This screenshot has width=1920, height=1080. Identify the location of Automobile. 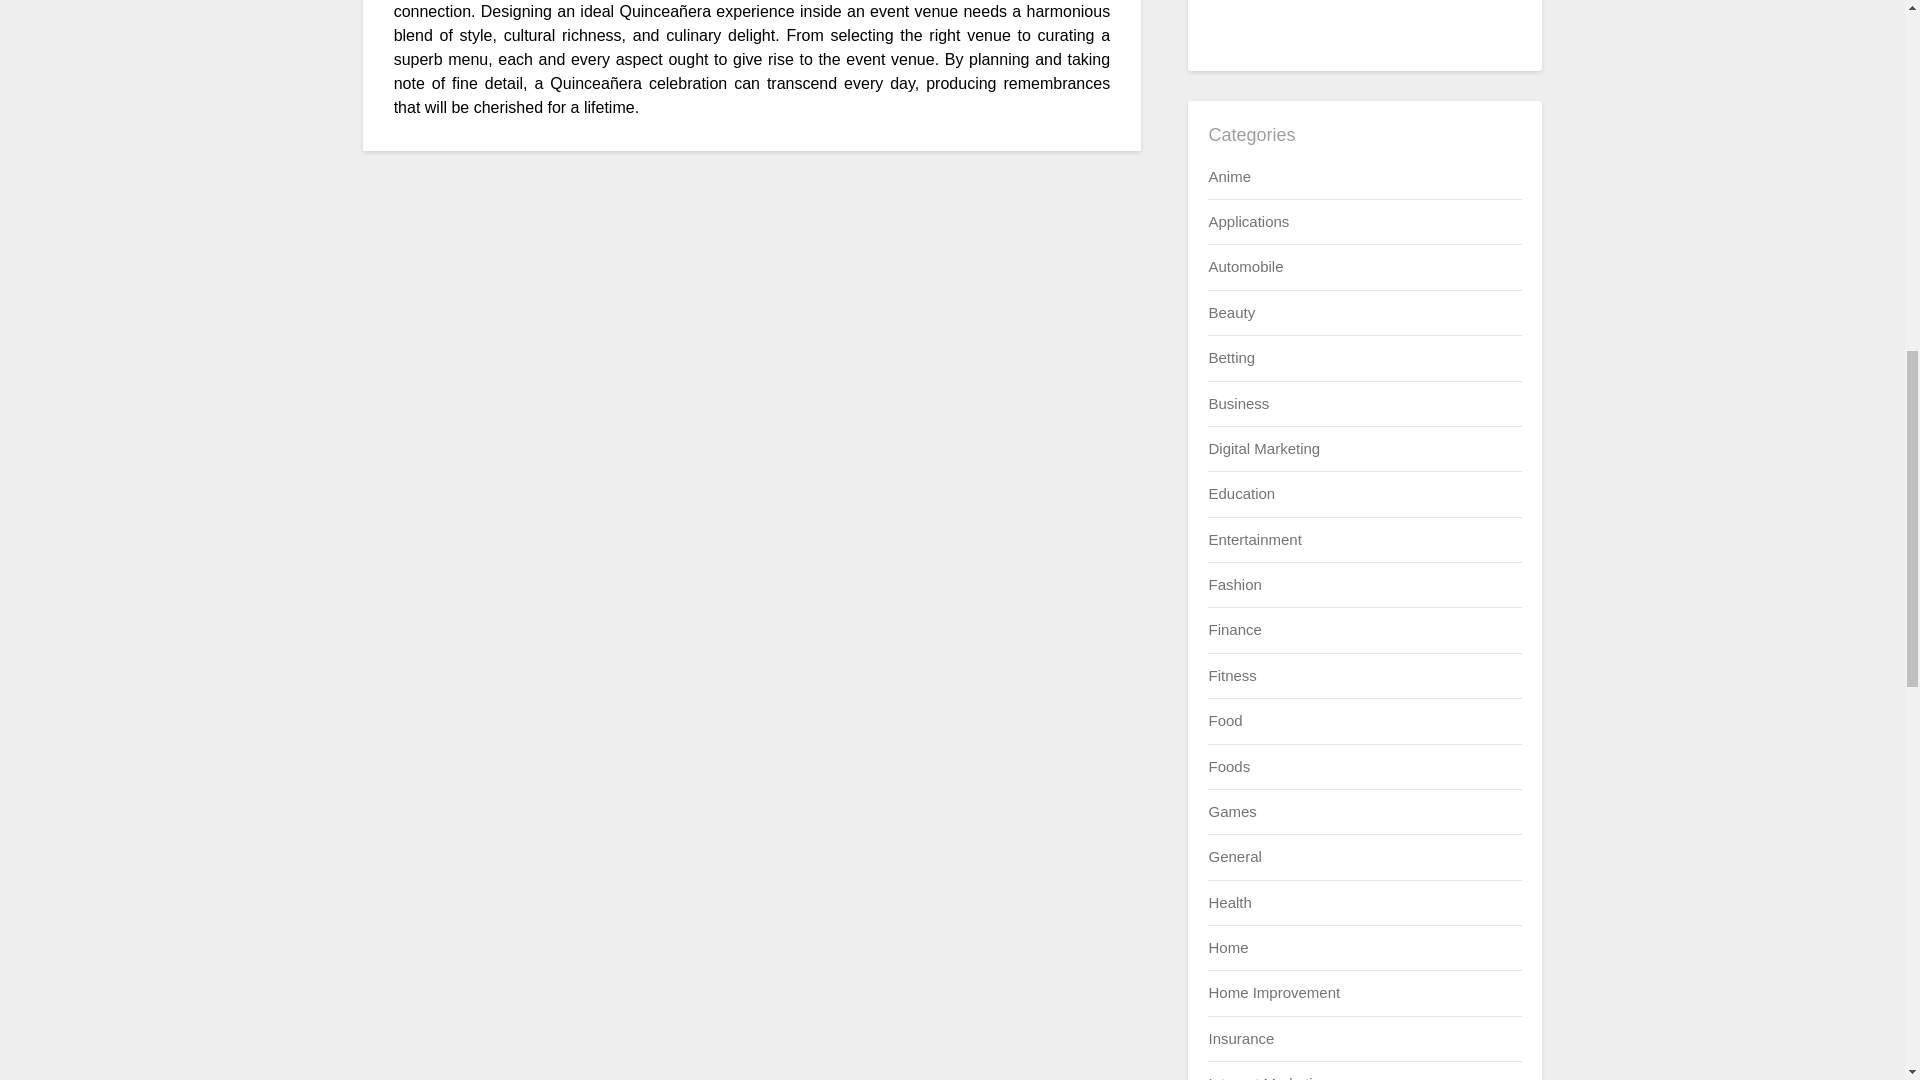
(1244, 266).